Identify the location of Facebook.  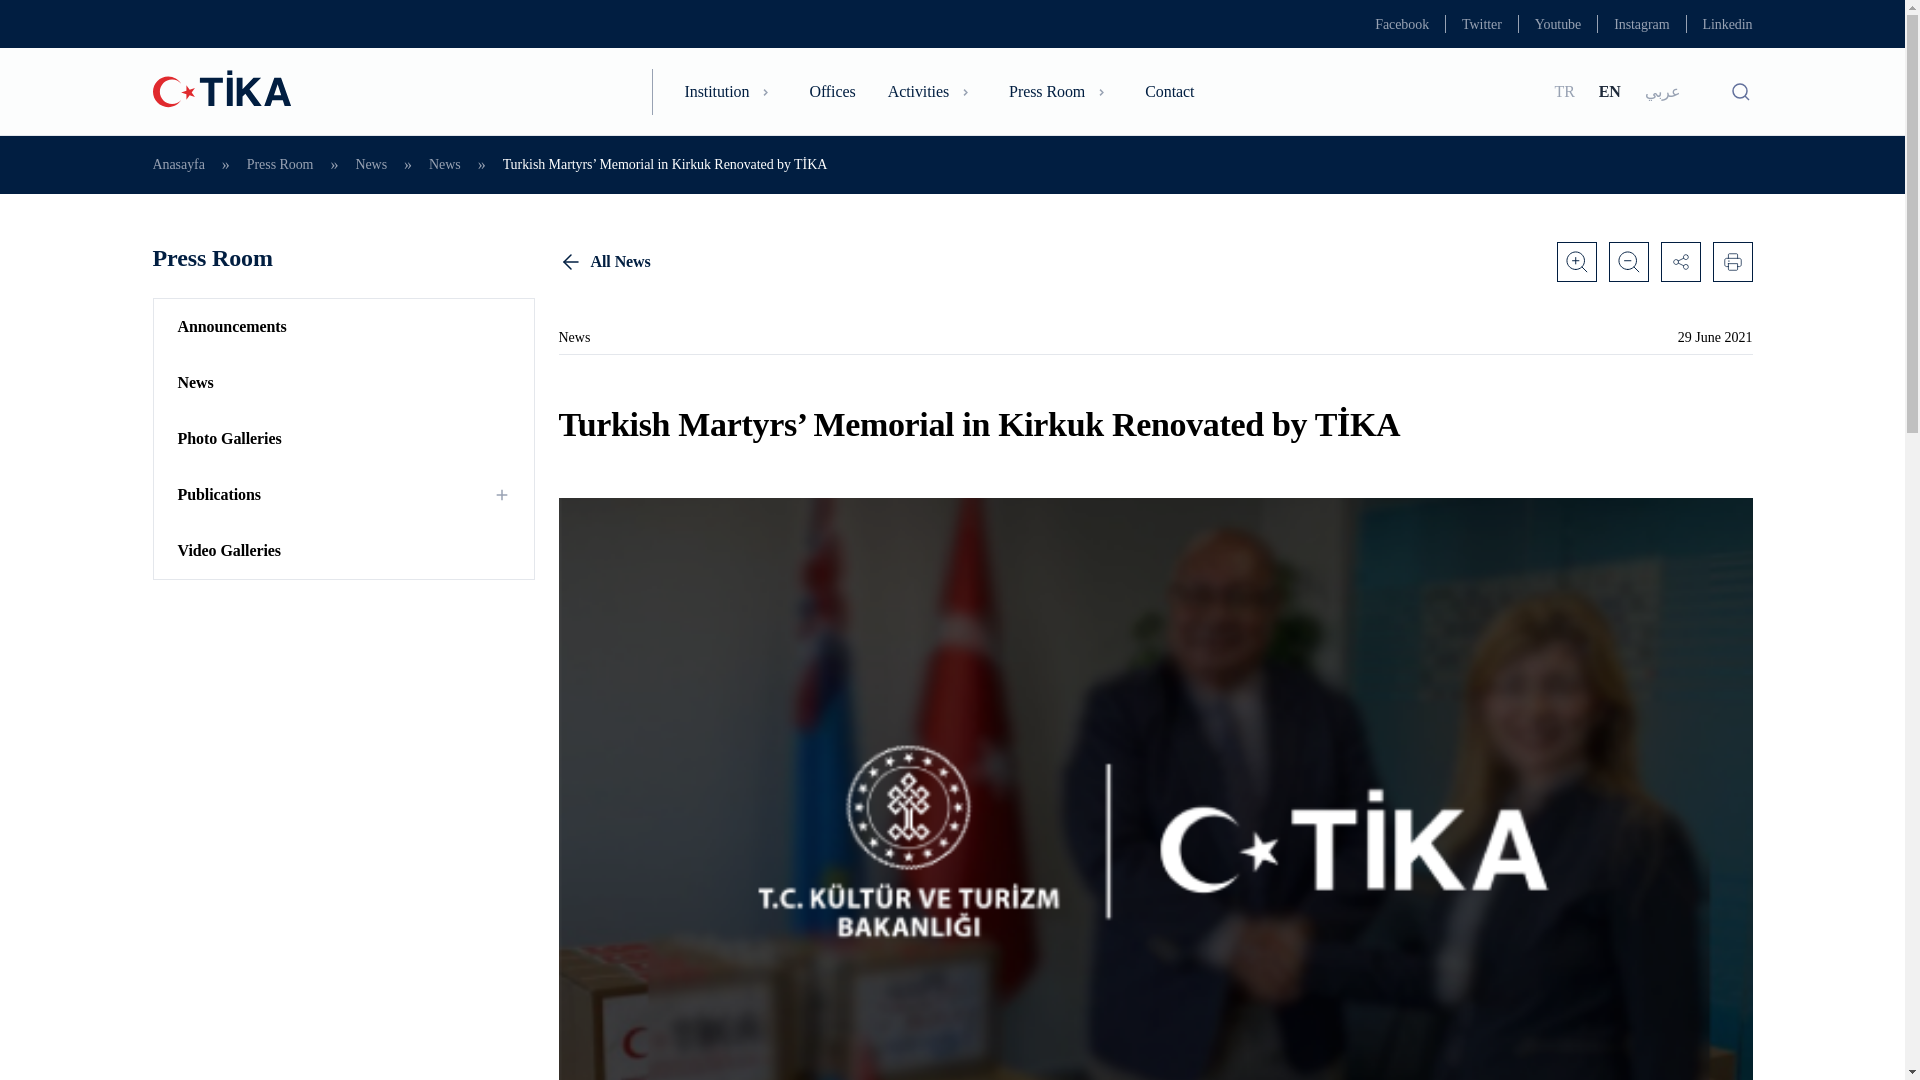
(1557, 24).